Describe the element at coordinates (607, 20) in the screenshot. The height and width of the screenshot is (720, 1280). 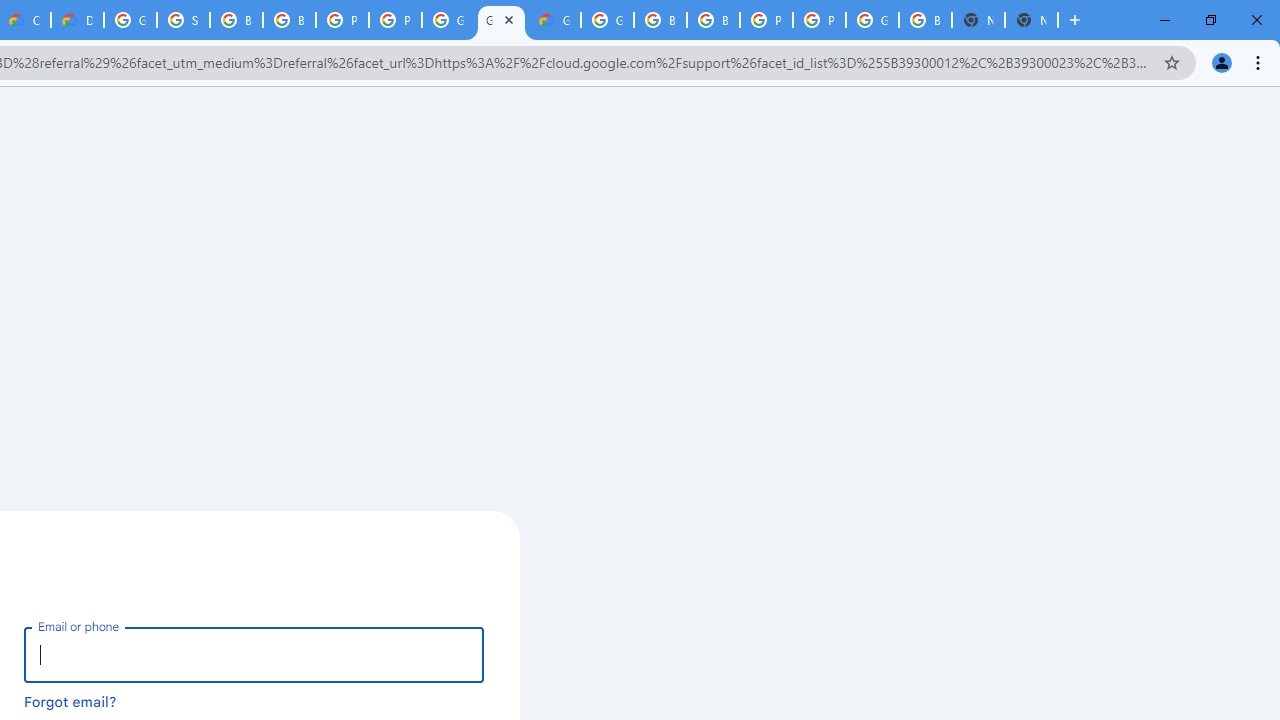
I see `Google Cloud Platform` at that location.